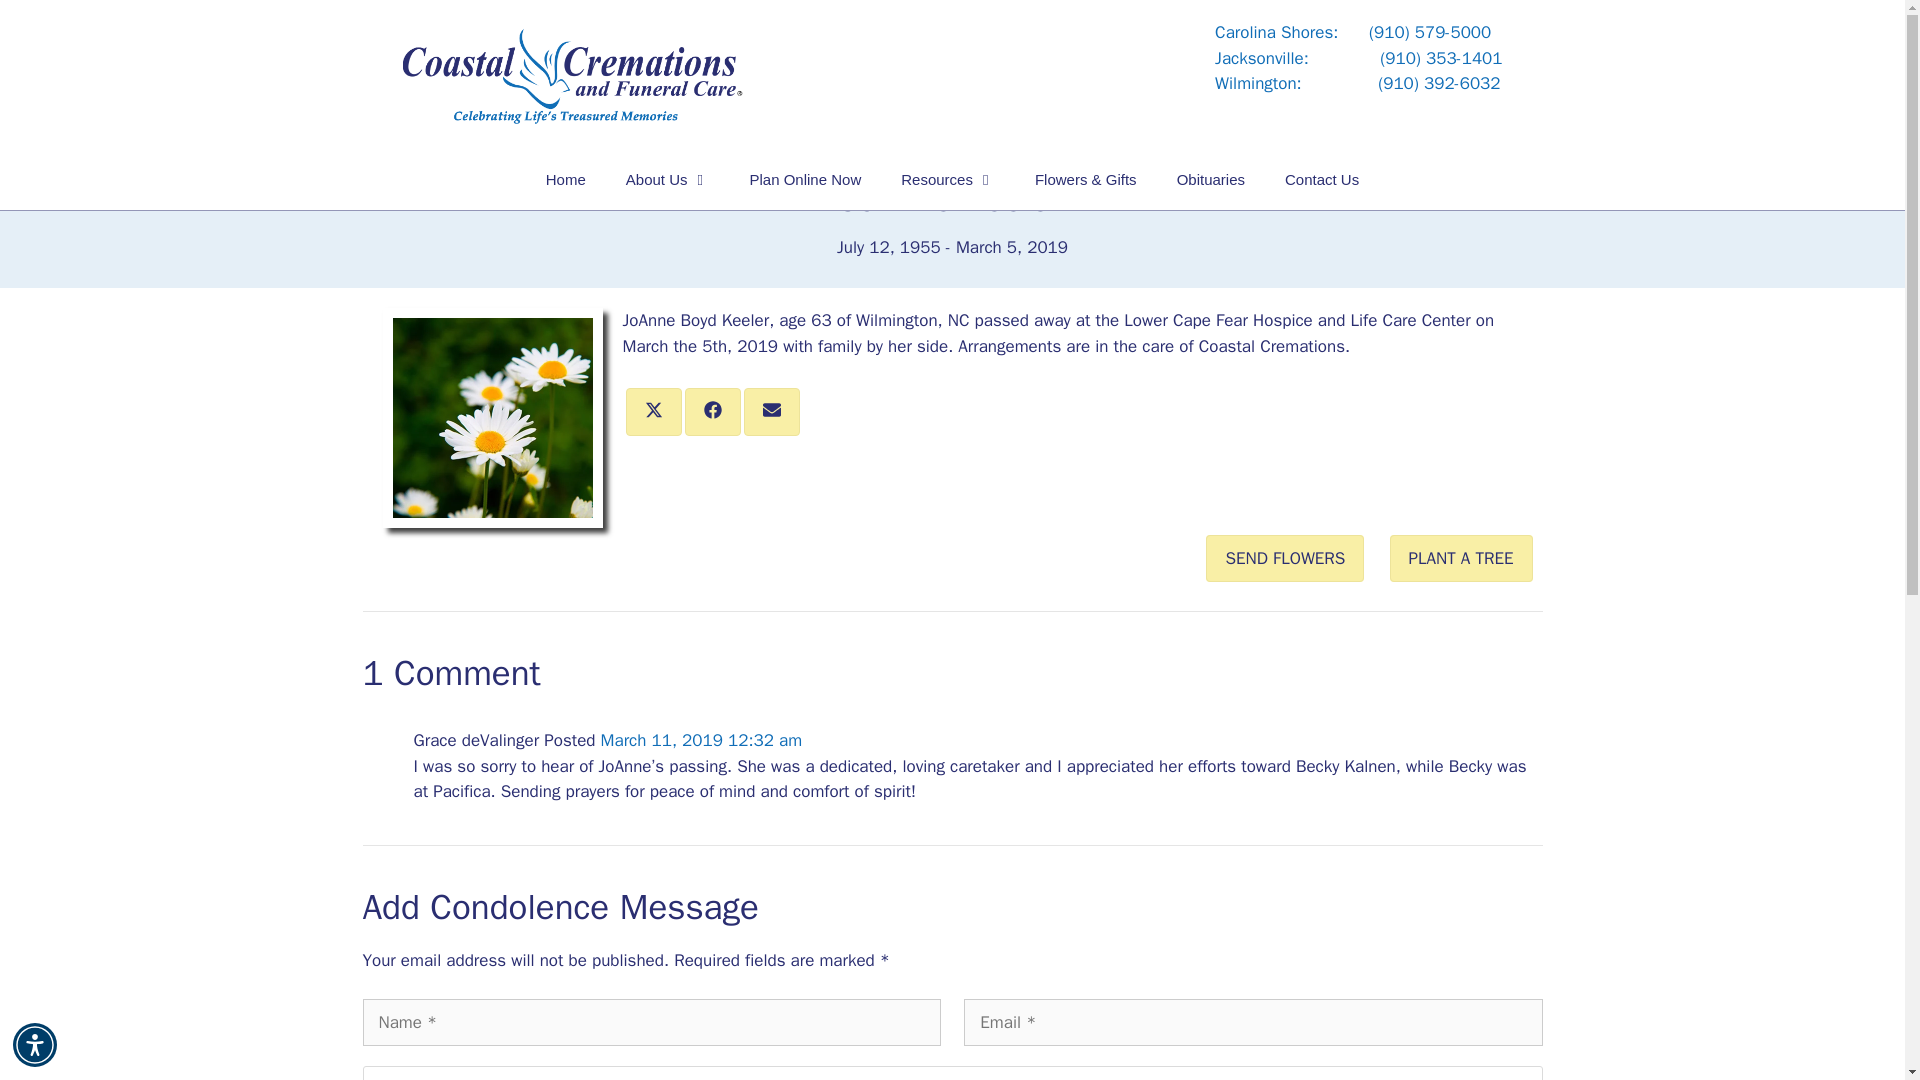 Image resolution: width=1920 pixels, height=1080 pixels. What do you see at coordinates (668, 180) in the screenshot?
I see `About Us` at bounding box center [668, 180].